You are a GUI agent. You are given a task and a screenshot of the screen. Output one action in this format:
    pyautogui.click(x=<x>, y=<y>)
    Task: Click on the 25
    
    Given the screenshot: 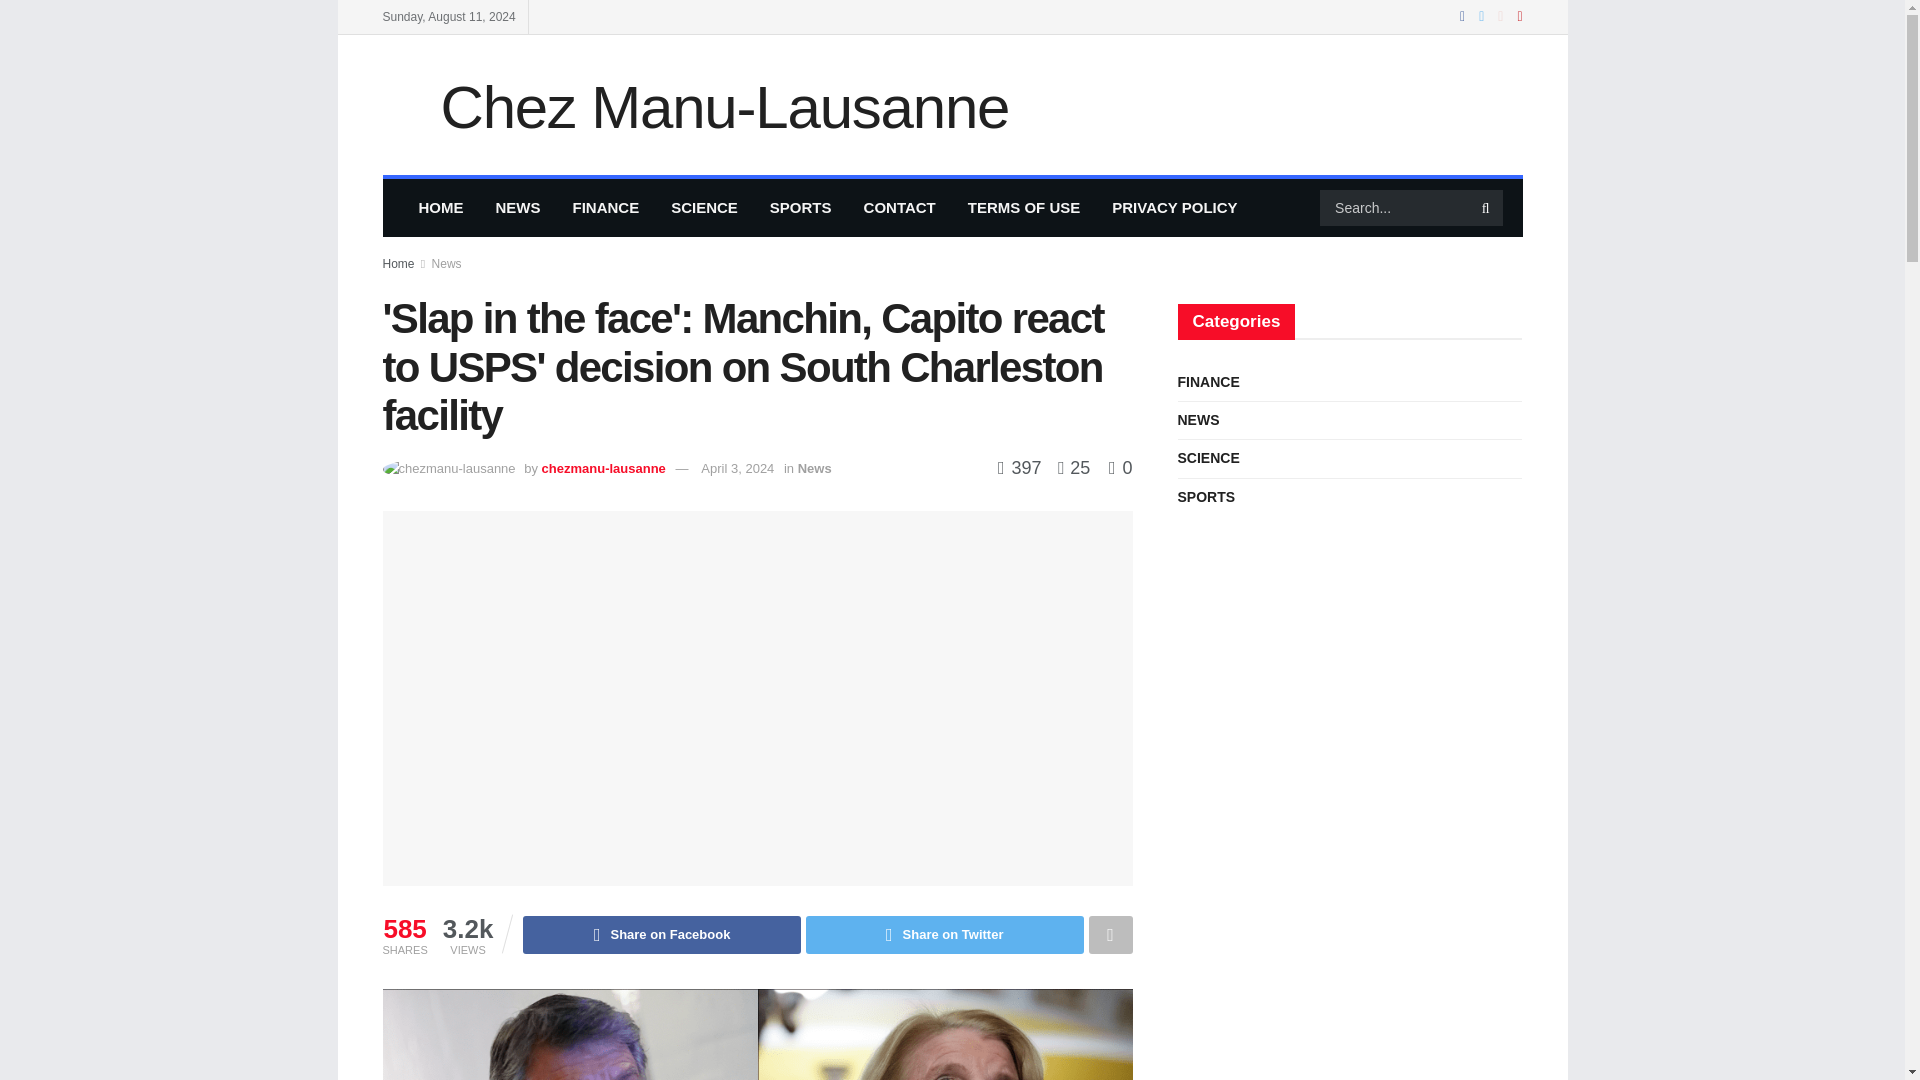 What is the action you would take?
    pyautogui.click(x=1068, y=468)
    